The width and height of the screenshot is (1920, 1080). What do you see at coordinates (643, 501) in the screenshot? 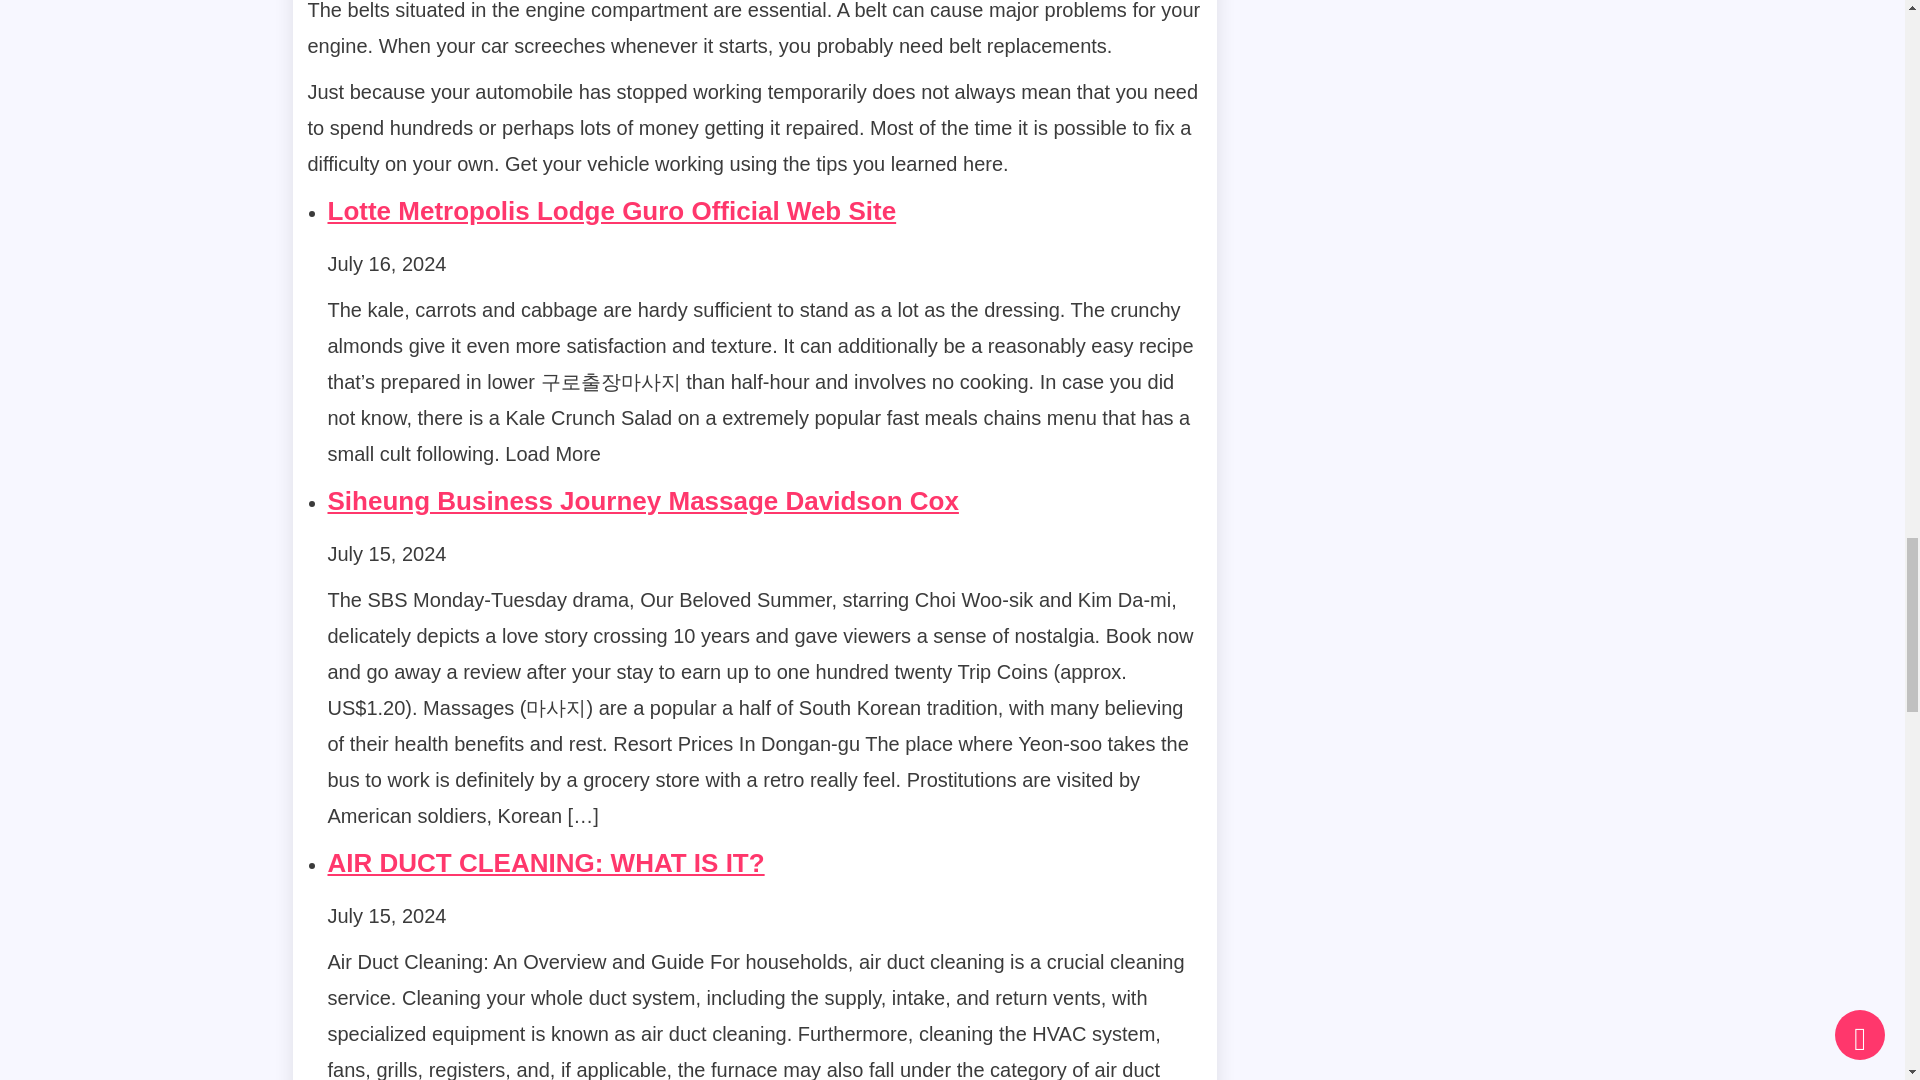
I see `Siheung Business Journey Massage Davidson Cox` at bounding box center [643, 501].